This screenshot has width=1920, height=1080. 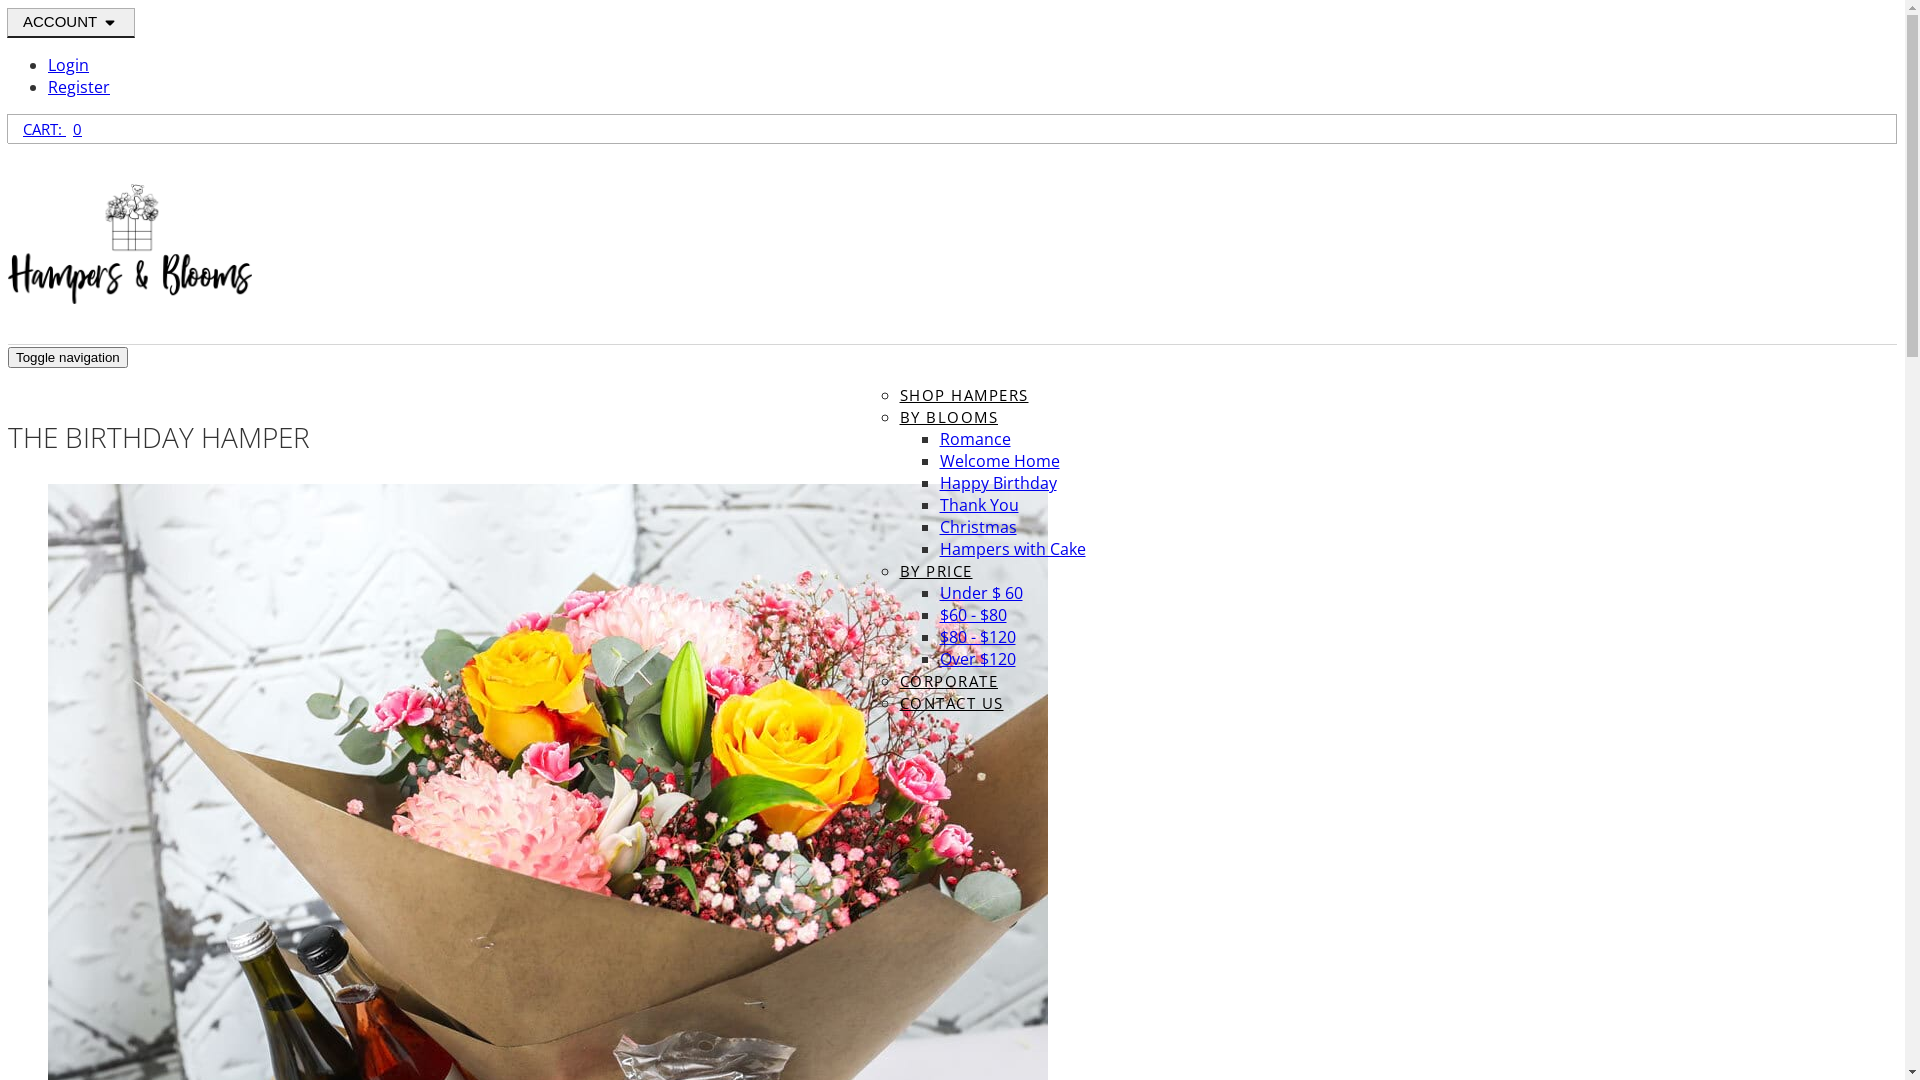 What do you see at coordinates (79, 87) in the screenshot?
I see `Register` at bounding box center [79, 87].